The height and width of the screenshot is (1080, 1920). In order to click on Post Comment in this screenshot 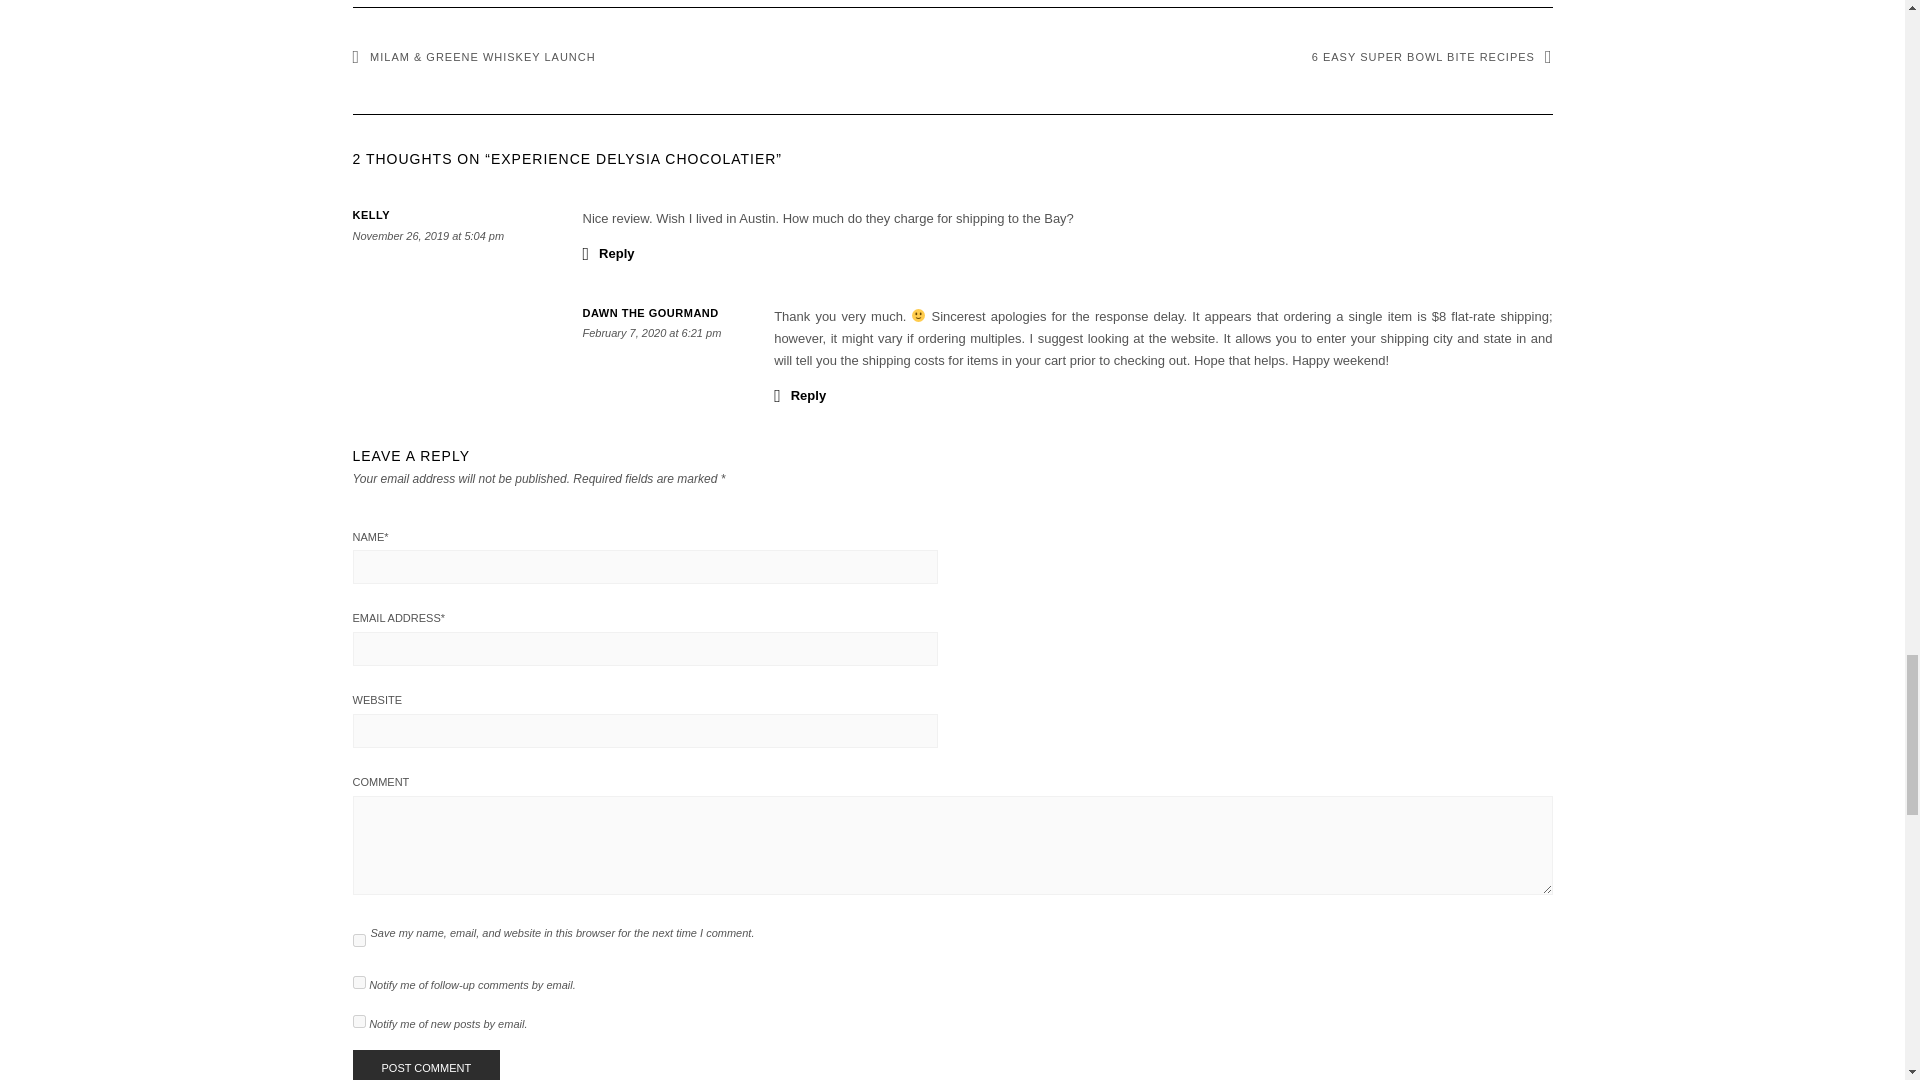, I will do `click(425, 1064)`.